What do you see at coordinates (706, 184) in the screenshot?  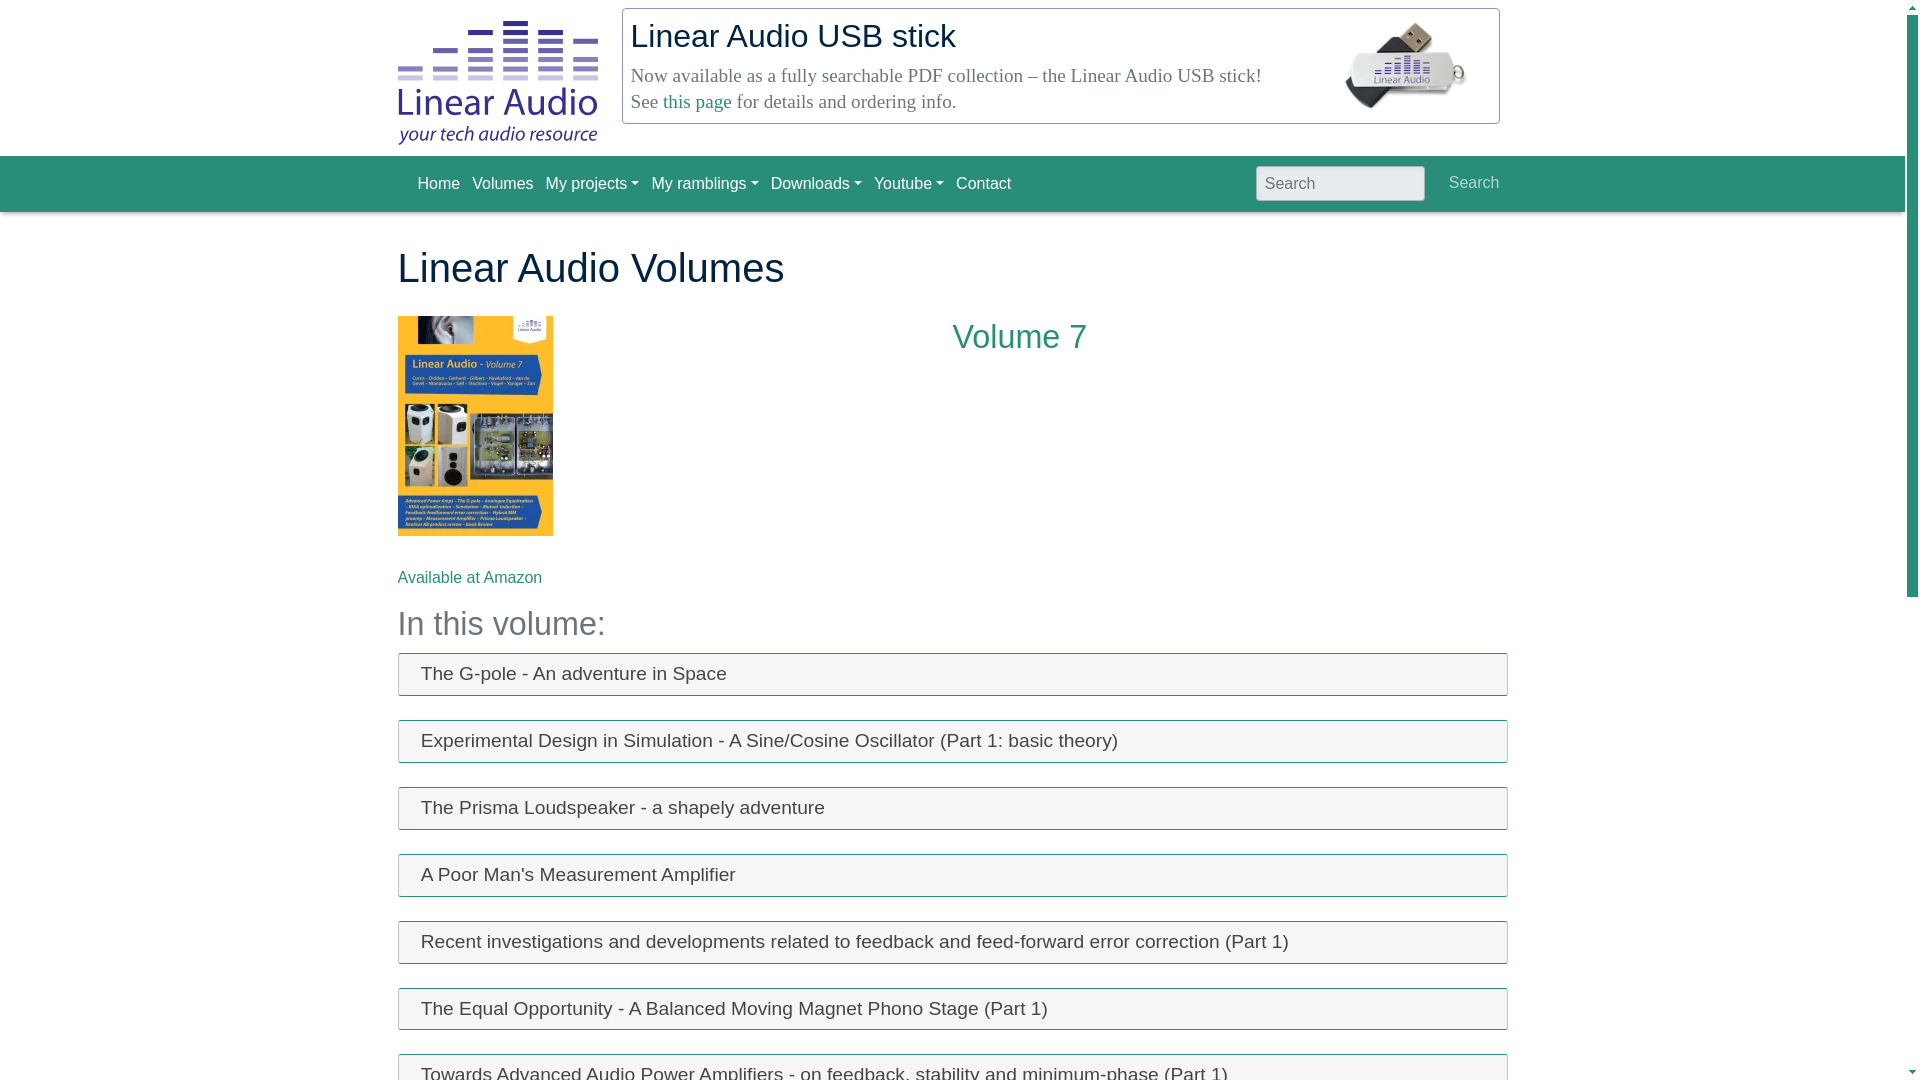 I see `My ramblings` at bounding box center [706, 184].